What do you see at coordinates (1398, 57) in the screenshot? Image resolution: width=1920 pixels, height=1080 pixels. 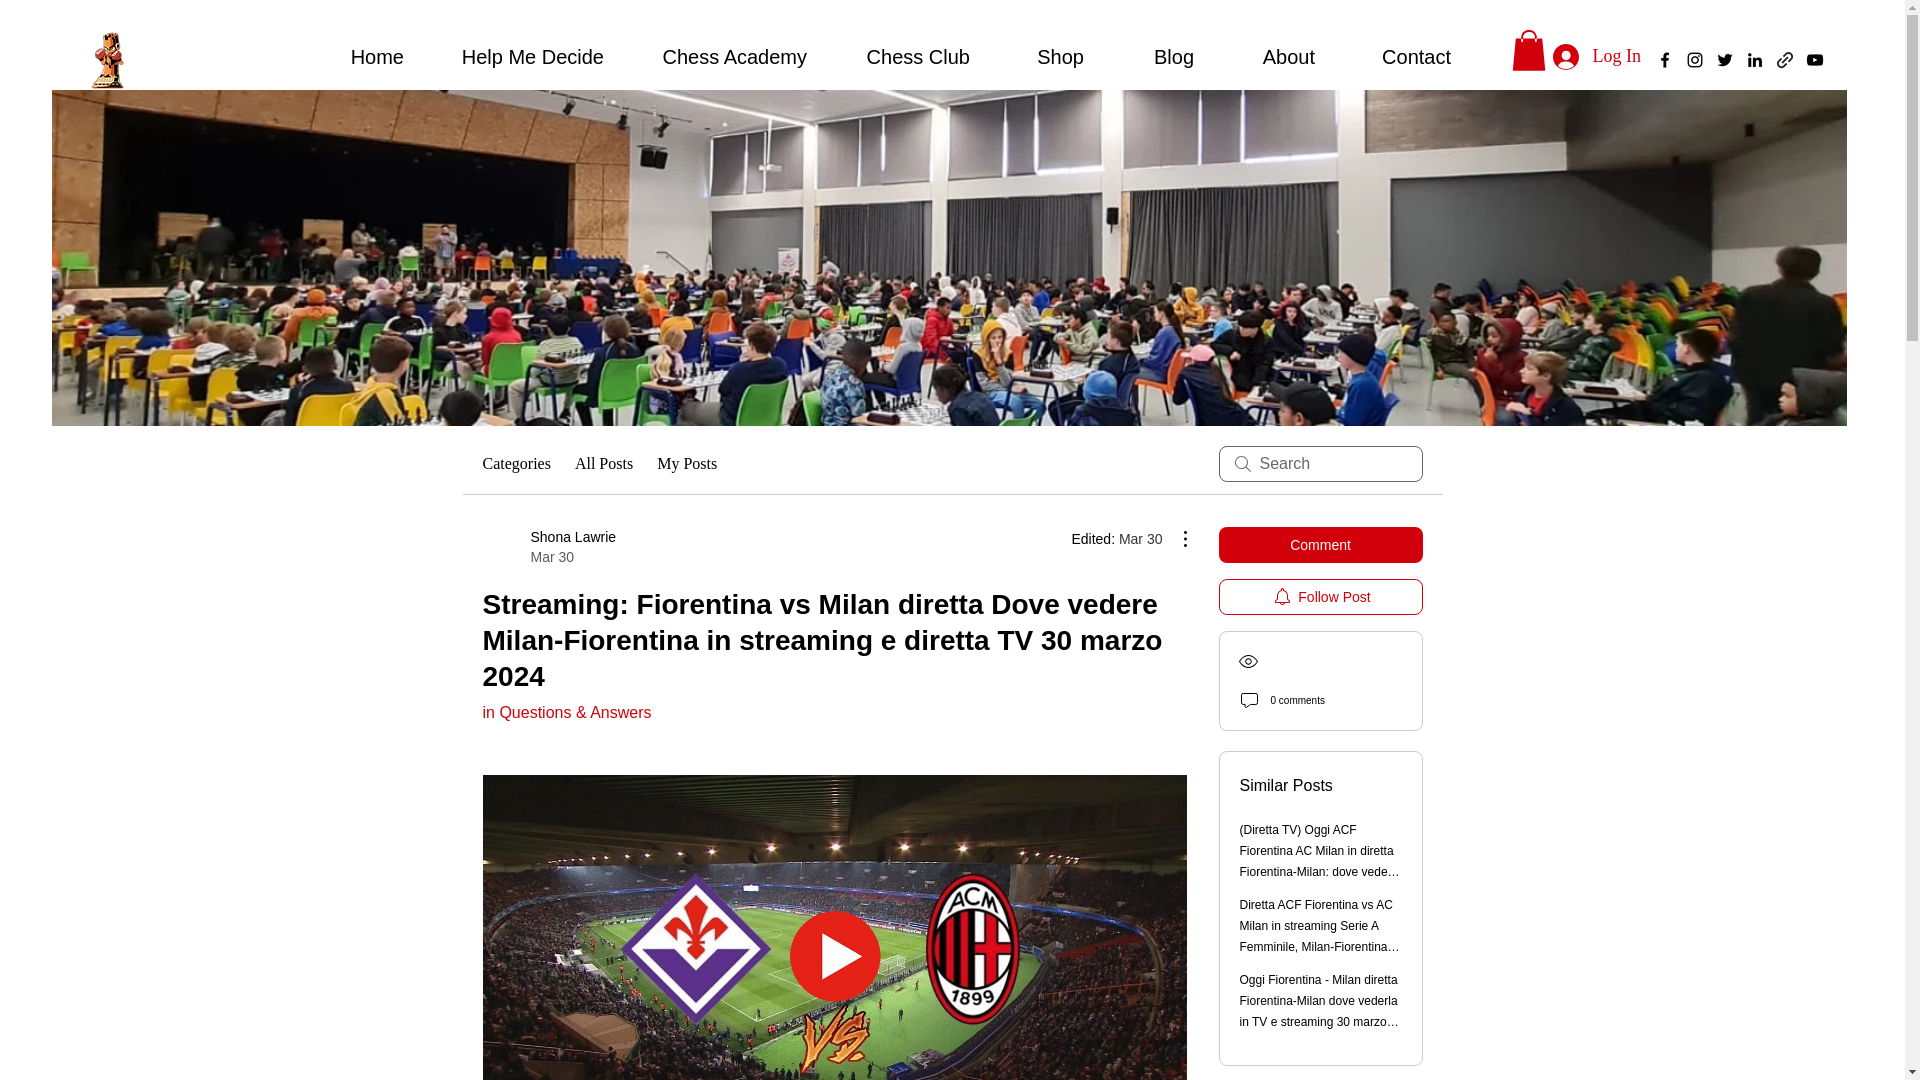 I see `Contact` at bounding box center [1398, 57].